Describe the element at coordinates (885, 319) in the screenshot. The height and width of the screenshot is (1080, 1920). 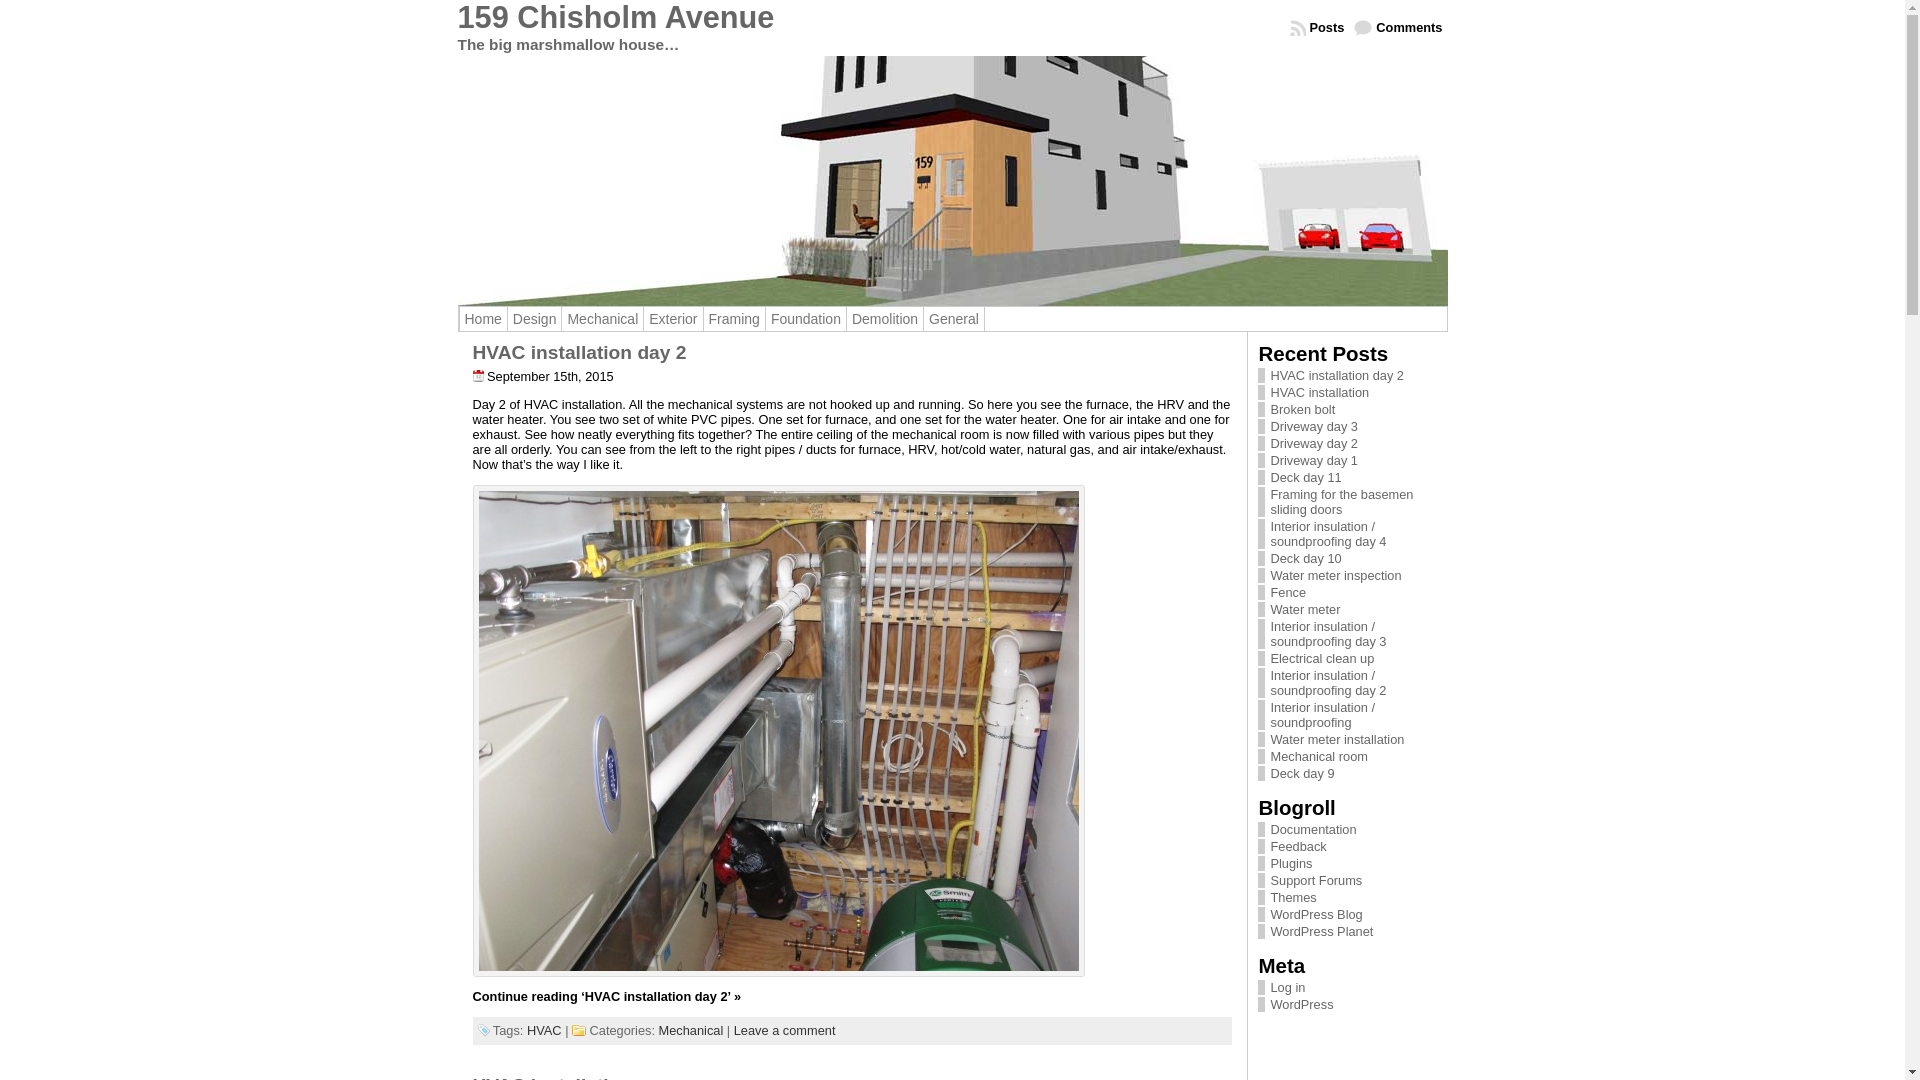
I see `Demolition` at that location.